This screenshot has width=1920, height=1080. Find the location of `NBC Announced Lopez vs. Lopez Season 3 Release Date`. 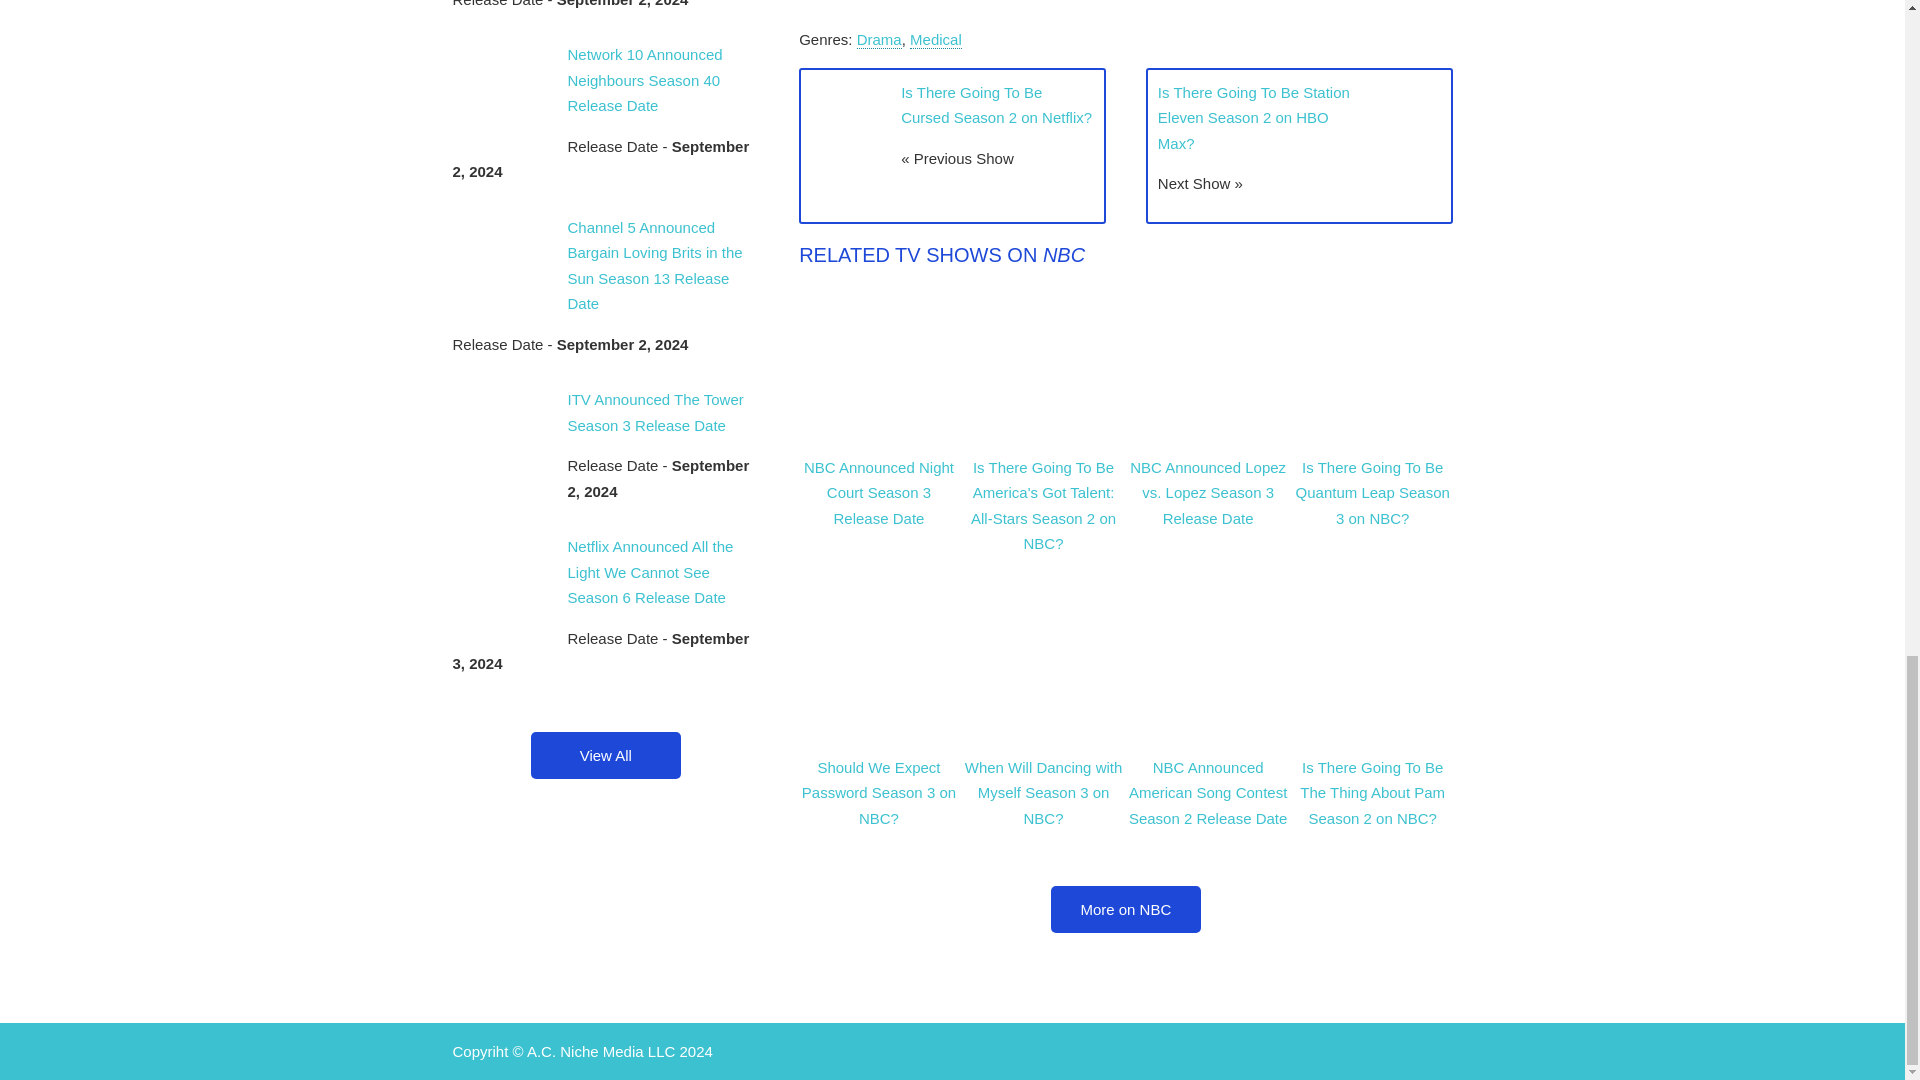

NBC Announced Lopez vs. Lopez Season 3 Release Date is located at coordinates (1208, 493).